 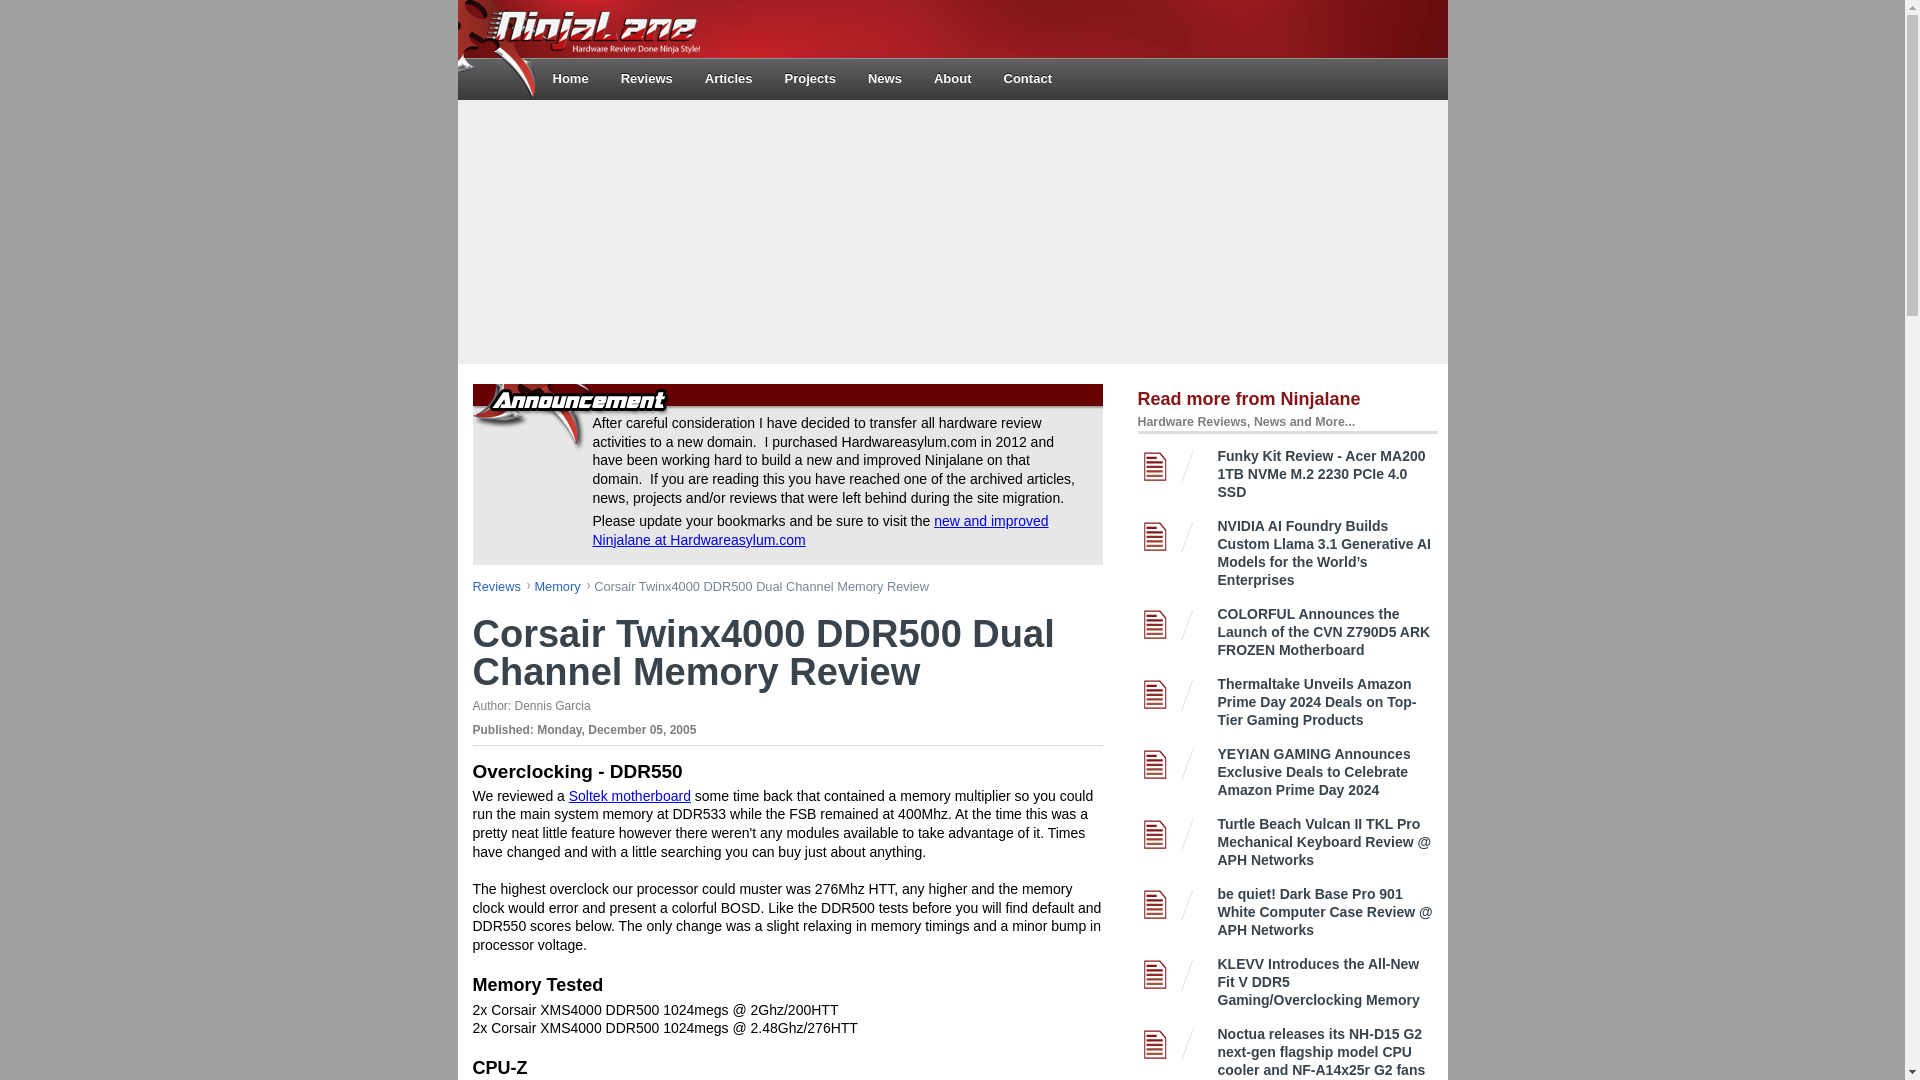 What do you see at coordinates (952, 78) in the screenshot?
I see `About` at bounding box center [952, 78].